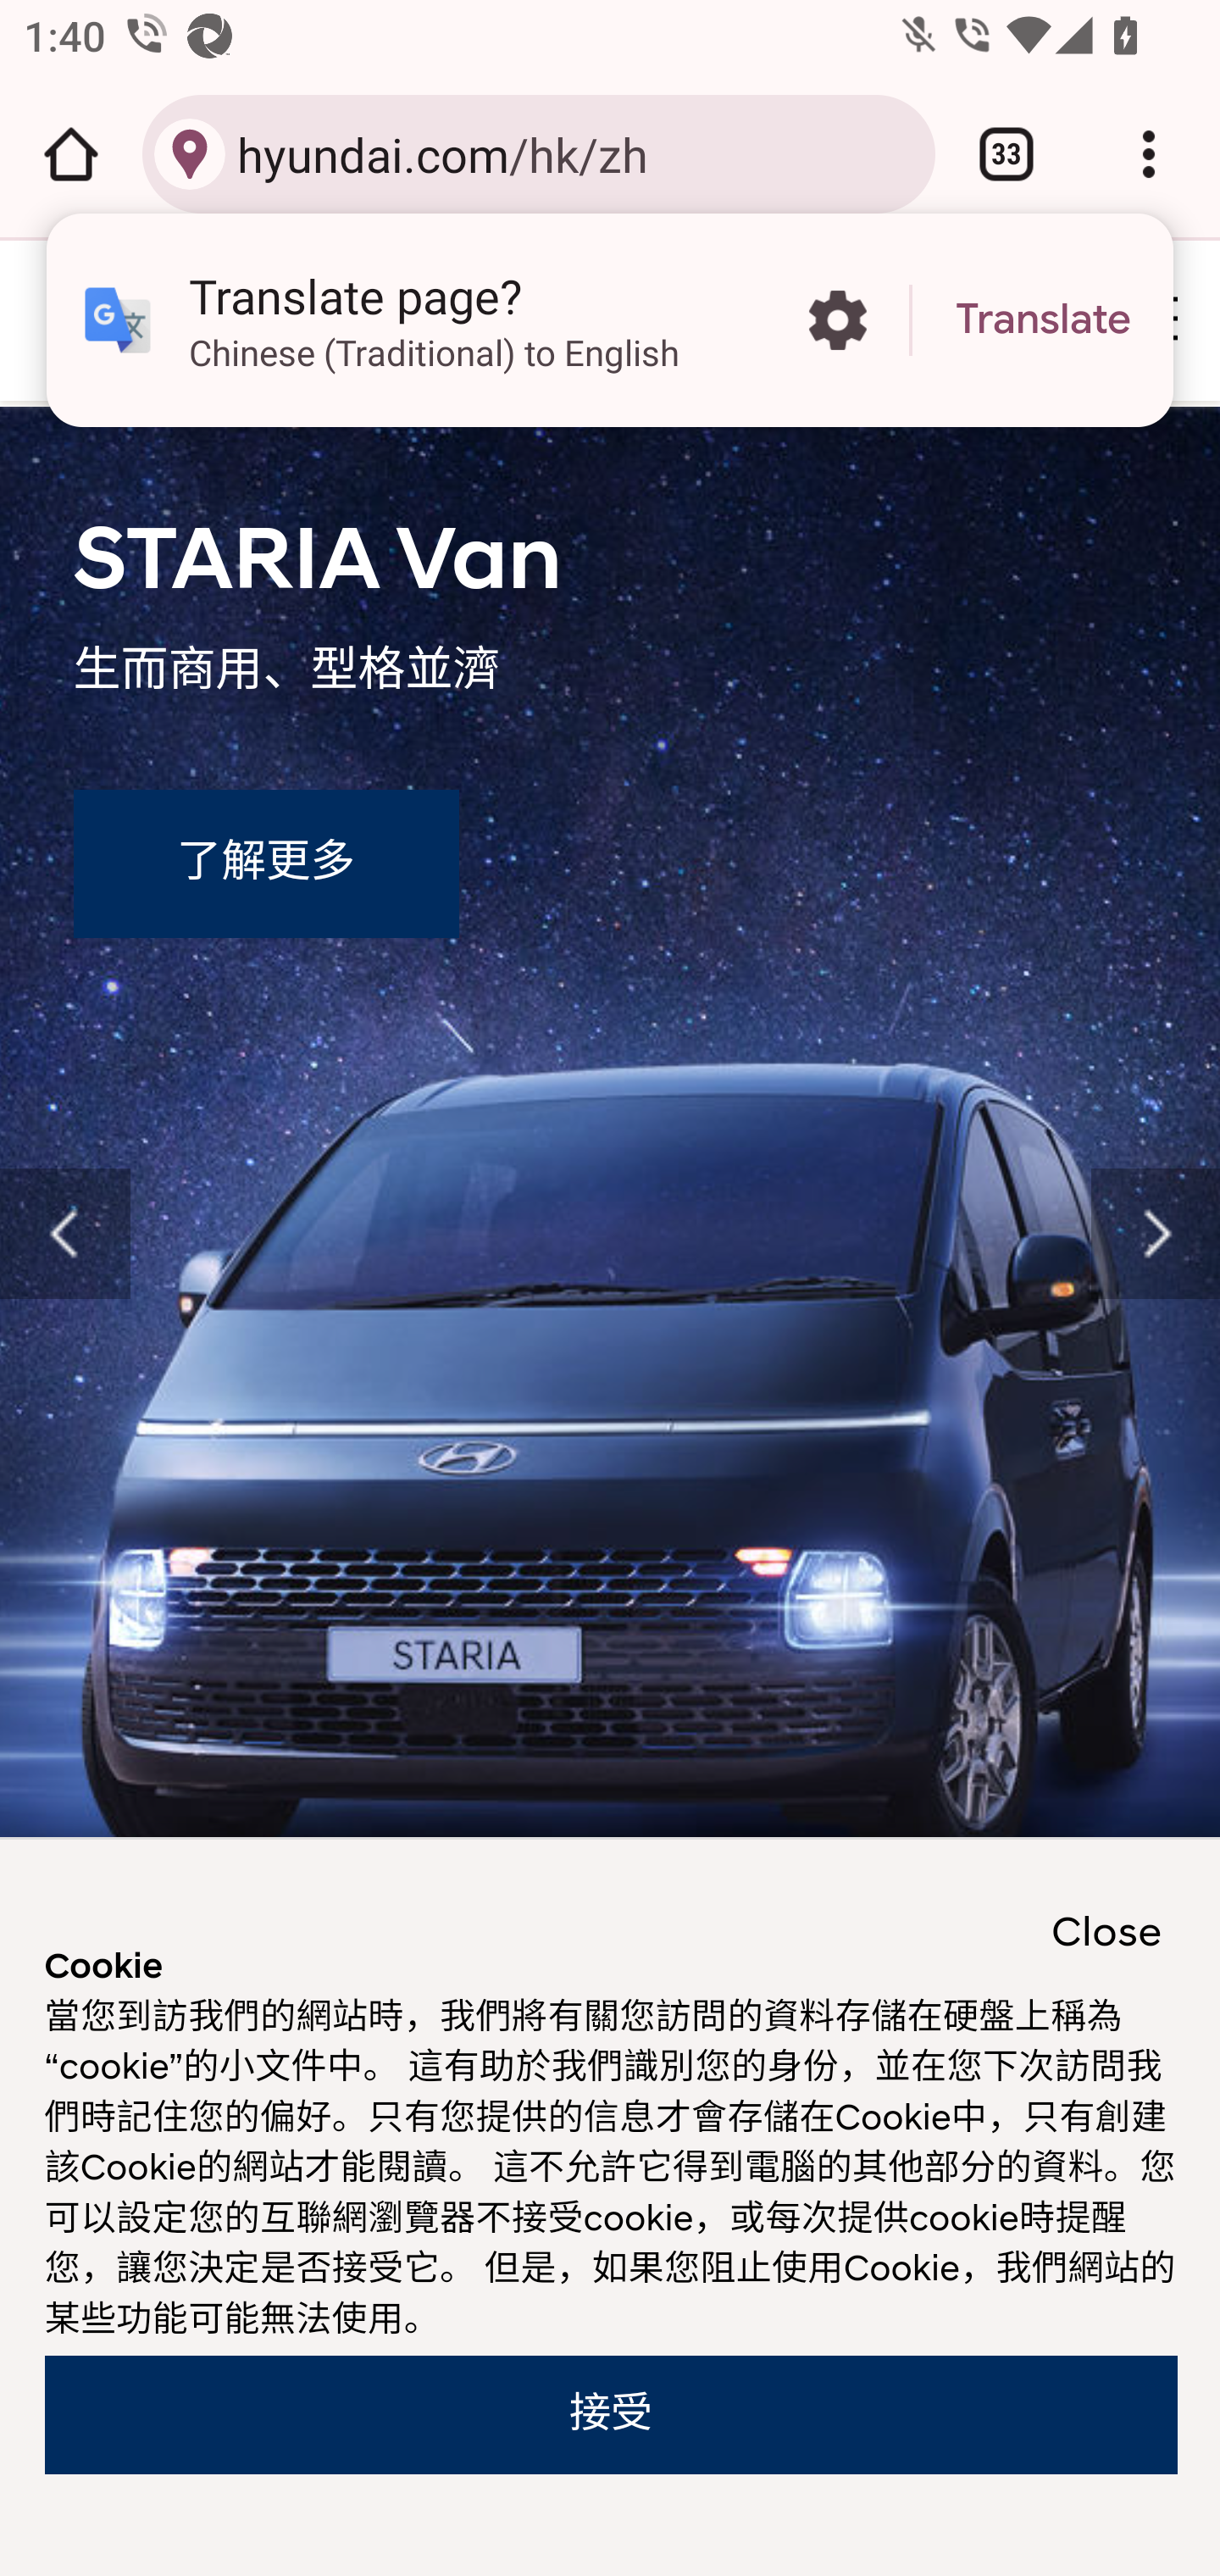 The image size is (1220, 2576). Describe the element at coordinates (66, 1235) in the screenshot. I see `prev` at that location.